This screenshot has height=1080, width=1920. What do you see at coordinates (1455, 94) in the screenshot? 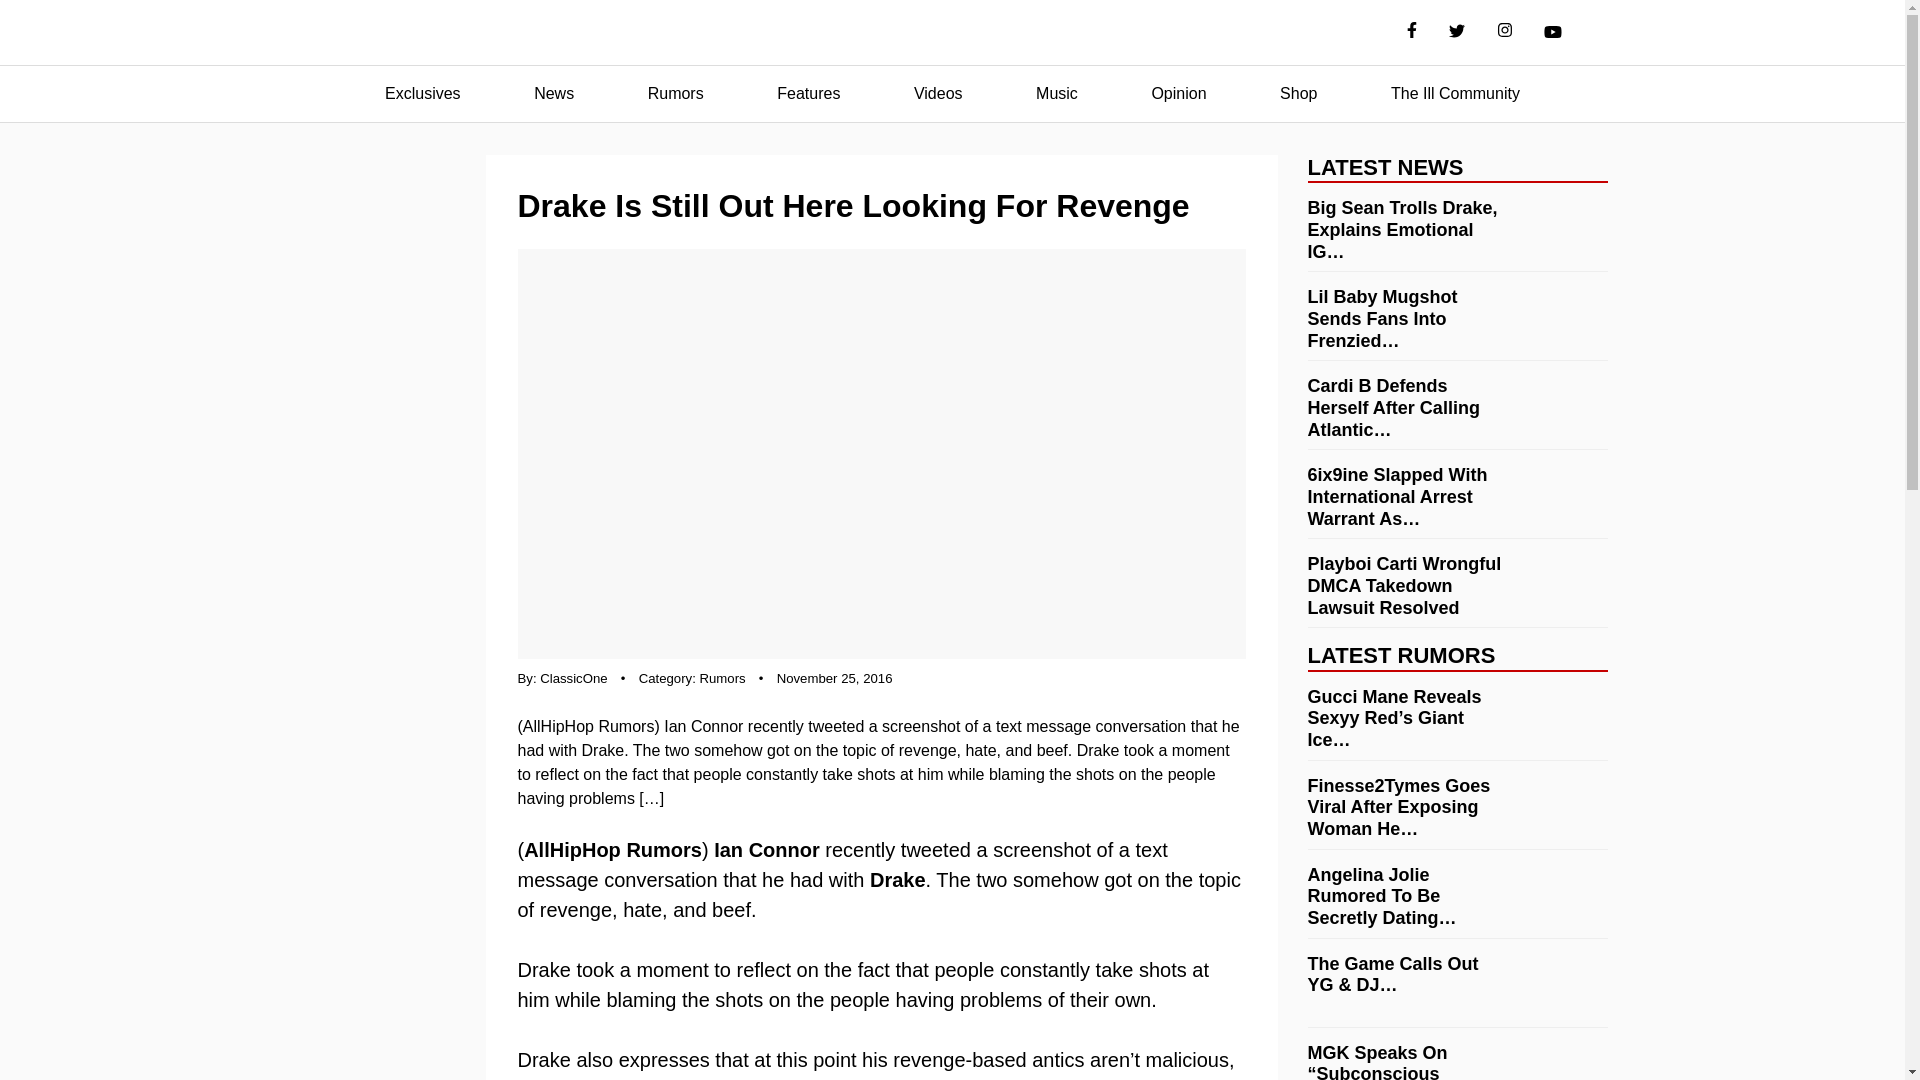
I see `The Ill Community` at bounding box center [1455, 94].